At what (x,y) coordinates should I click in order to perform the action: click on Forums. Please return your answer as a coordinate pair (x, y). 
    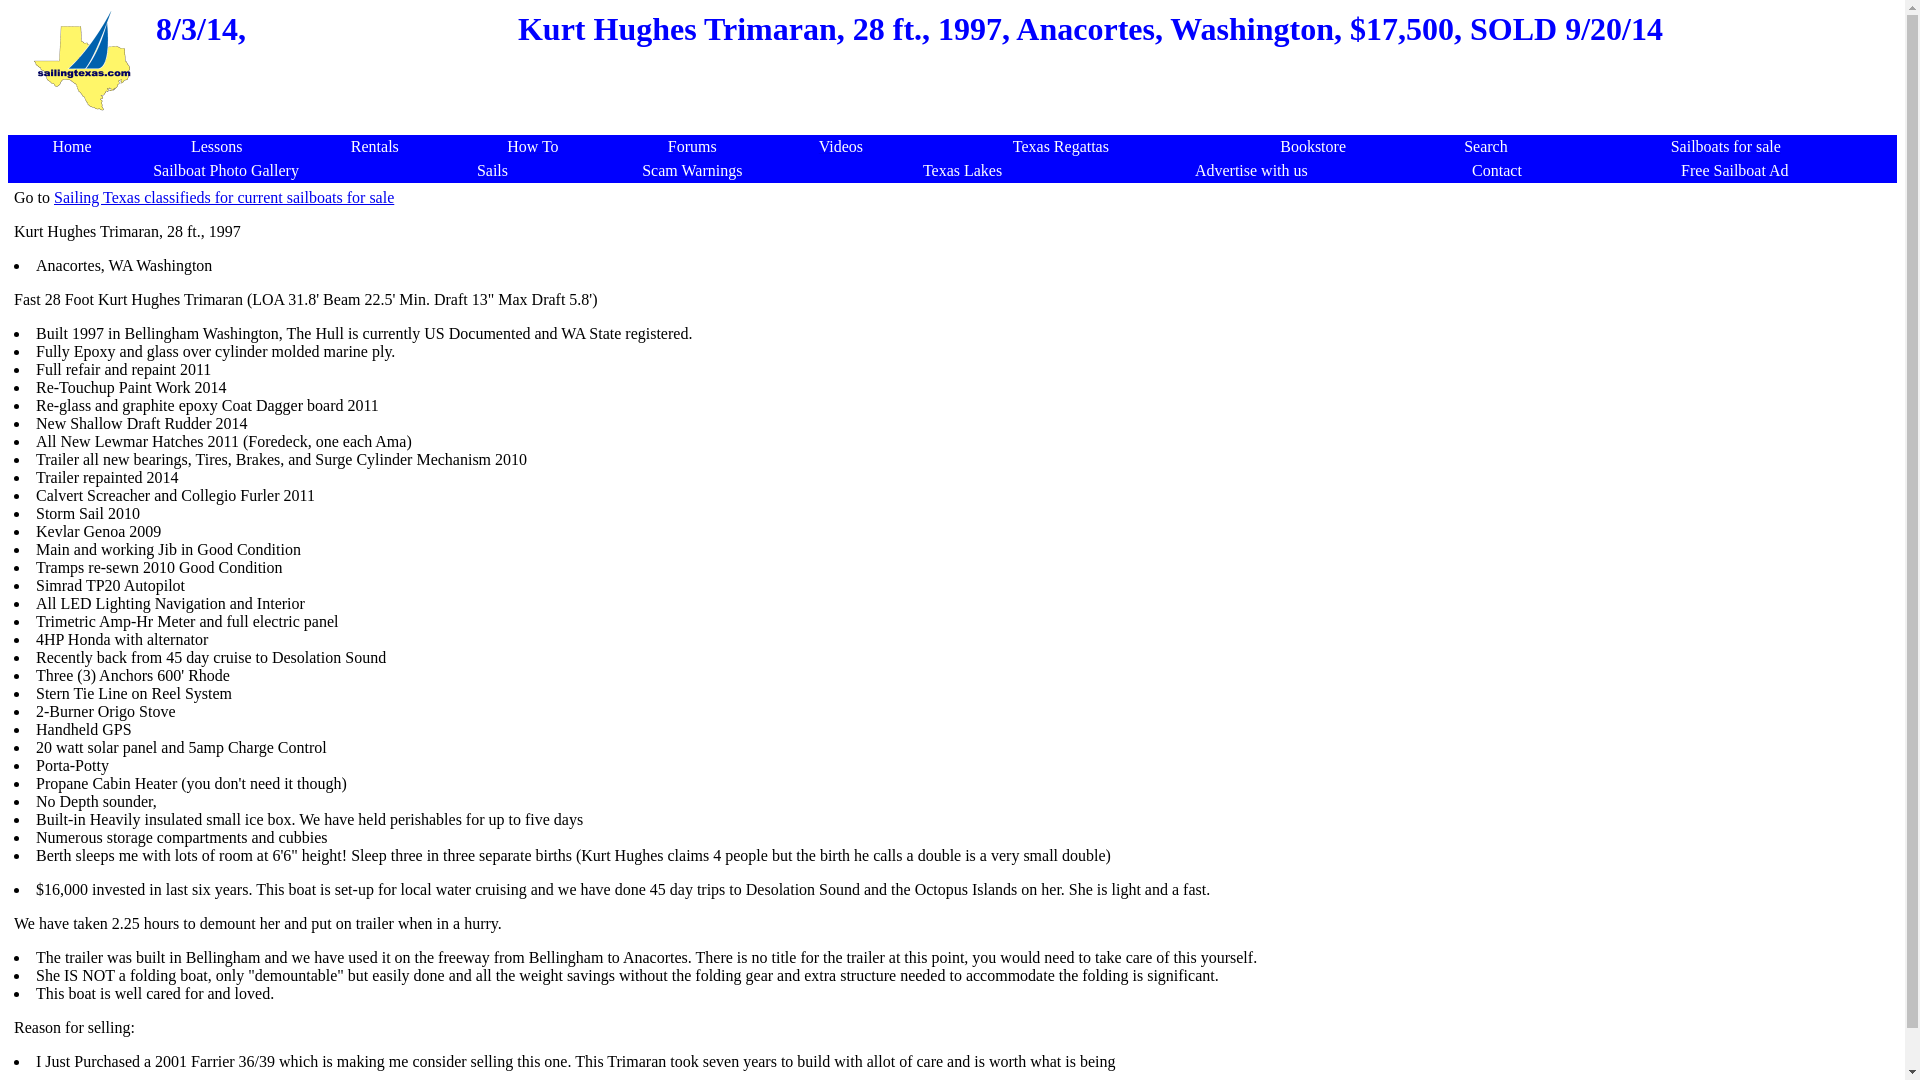
    Looking at the image, I should click on (692, 146).